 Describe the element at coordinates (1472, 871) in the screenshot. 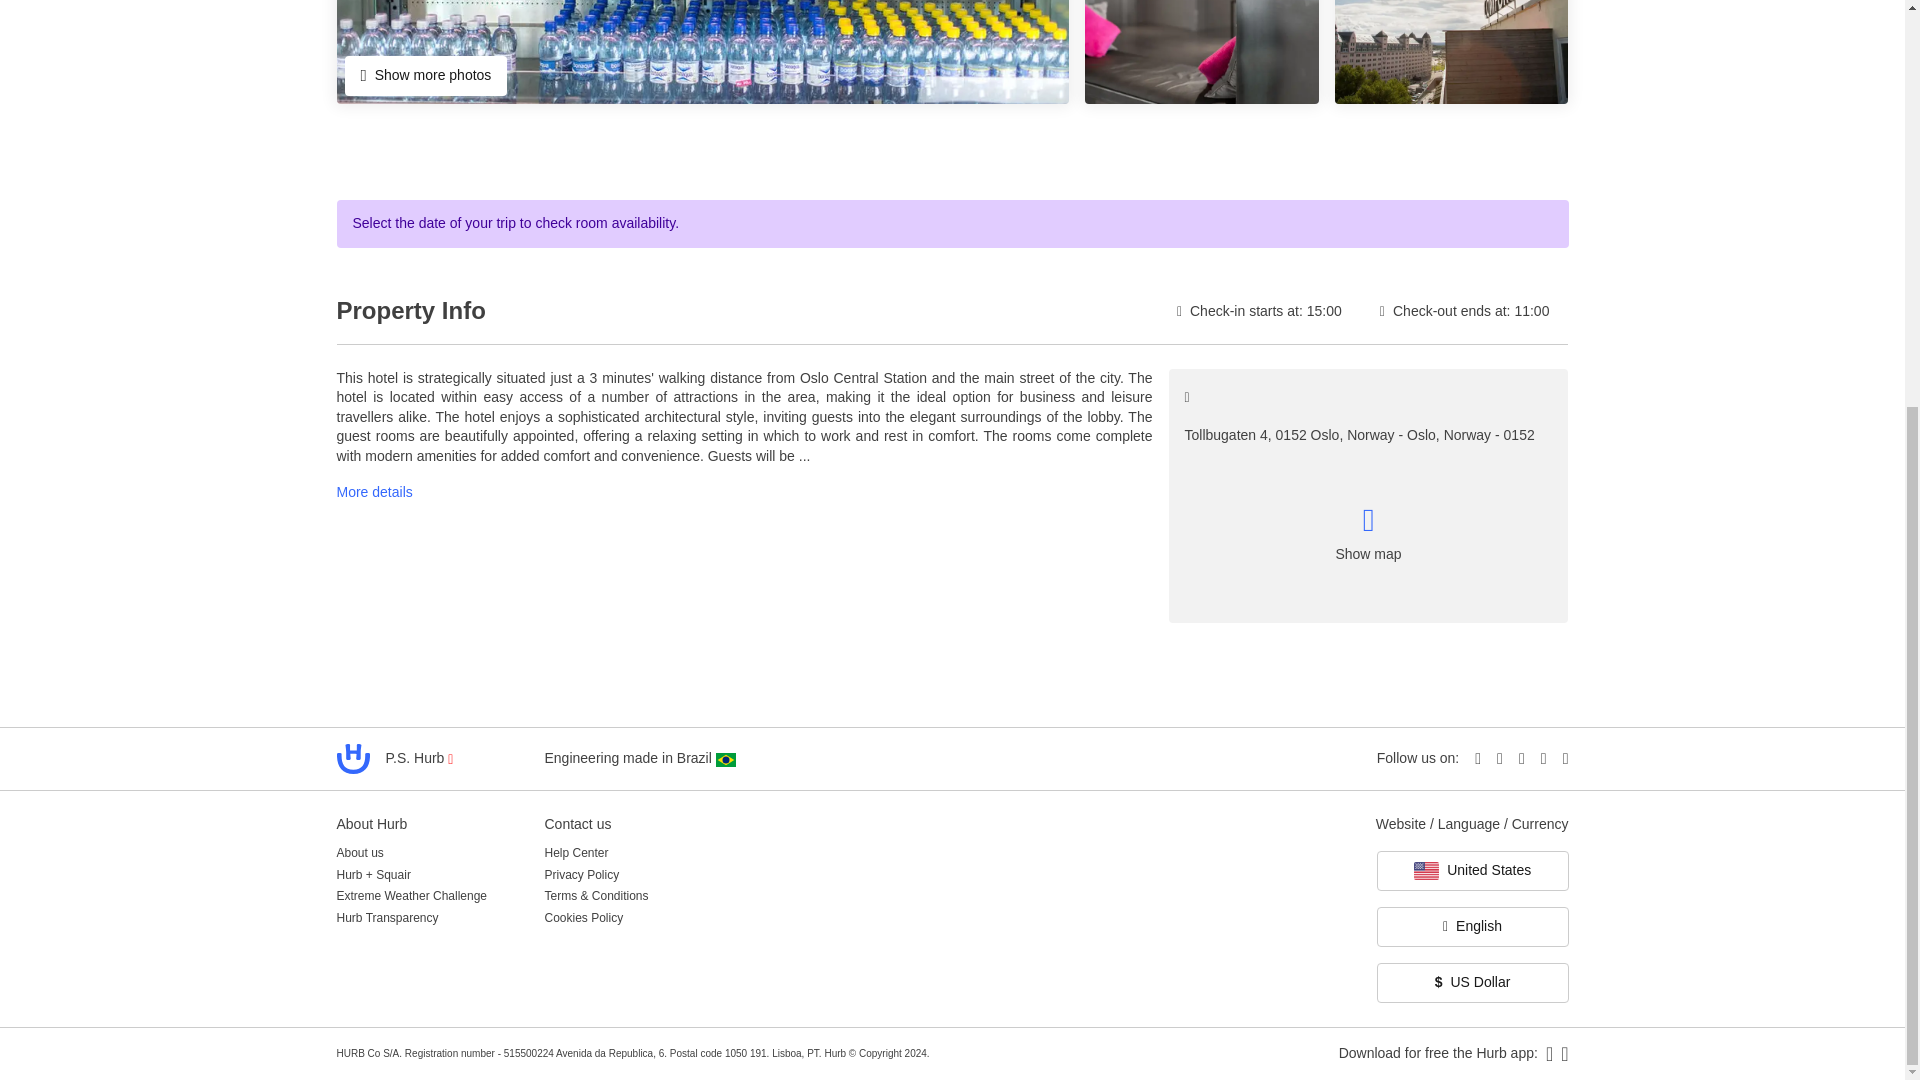

I see `United States` at that location.